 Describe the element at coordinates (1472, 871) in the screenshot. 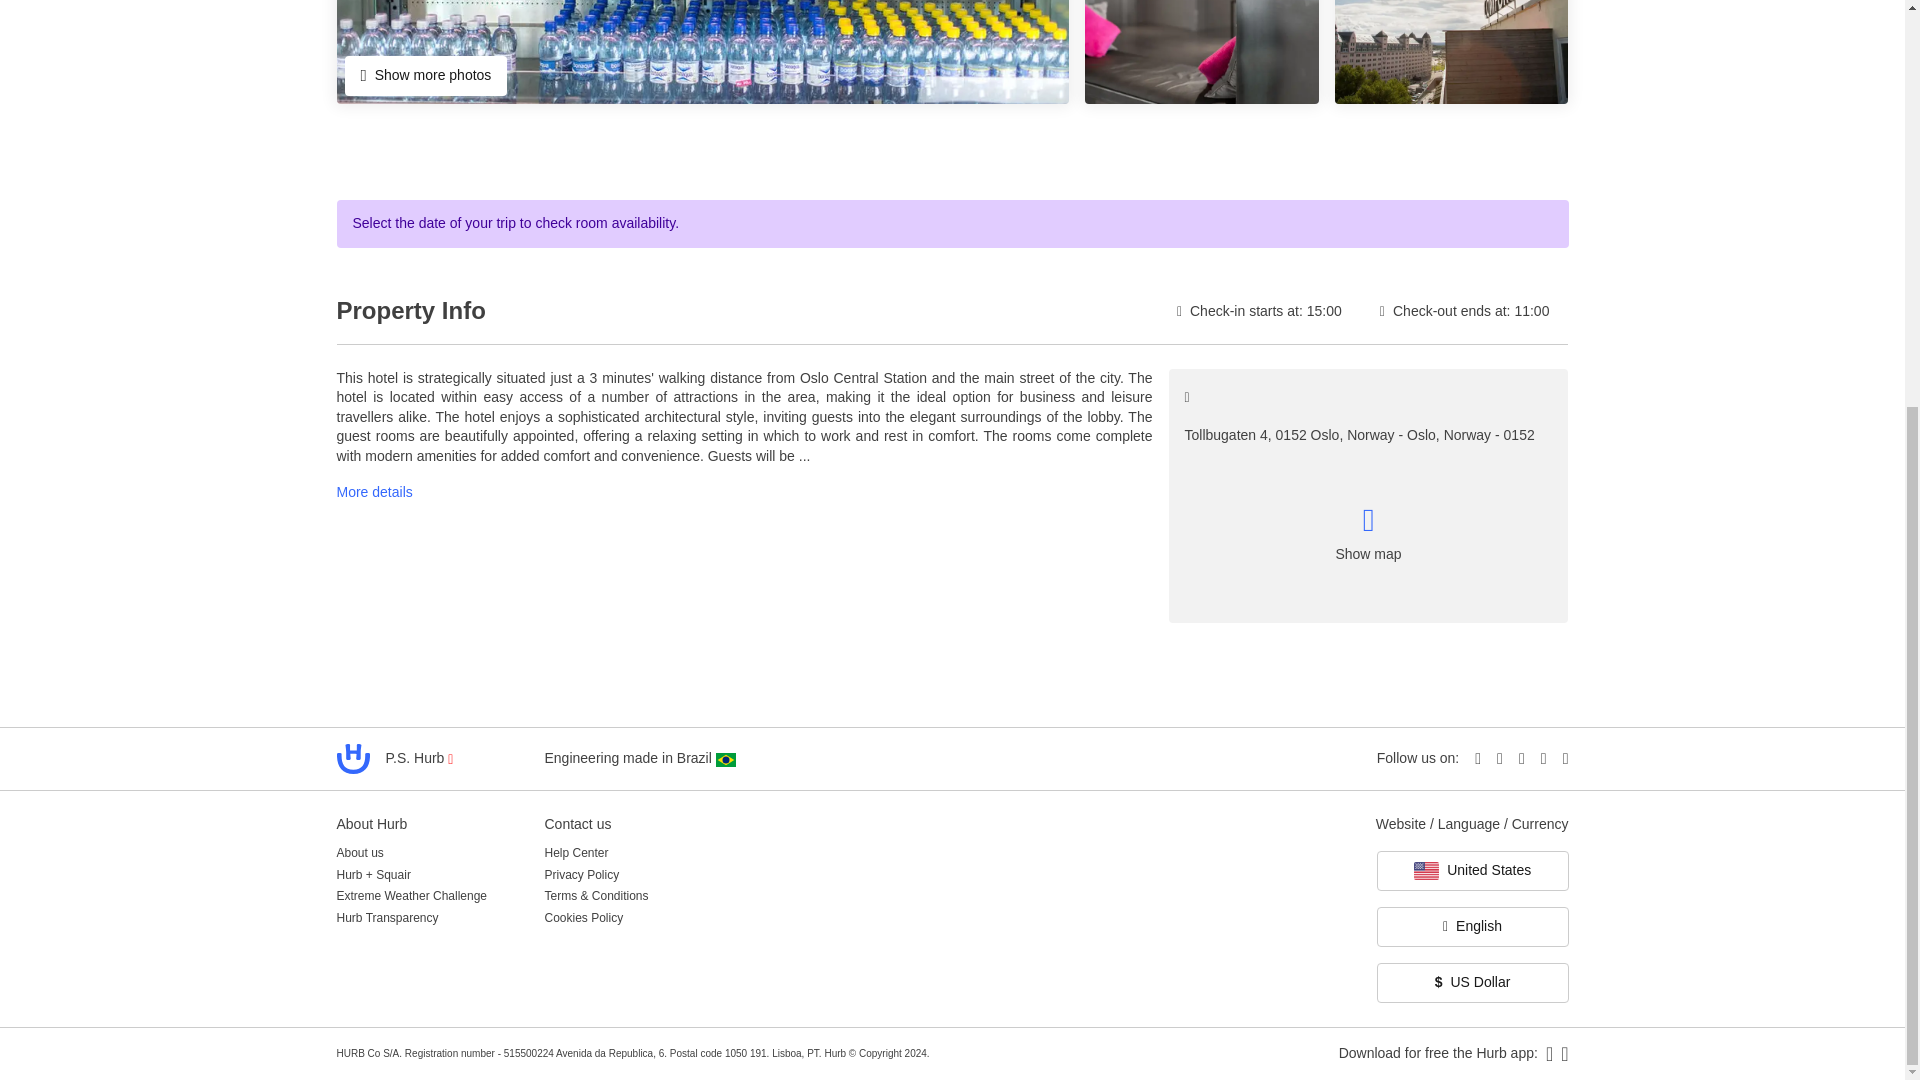

I see `United States` at that location.